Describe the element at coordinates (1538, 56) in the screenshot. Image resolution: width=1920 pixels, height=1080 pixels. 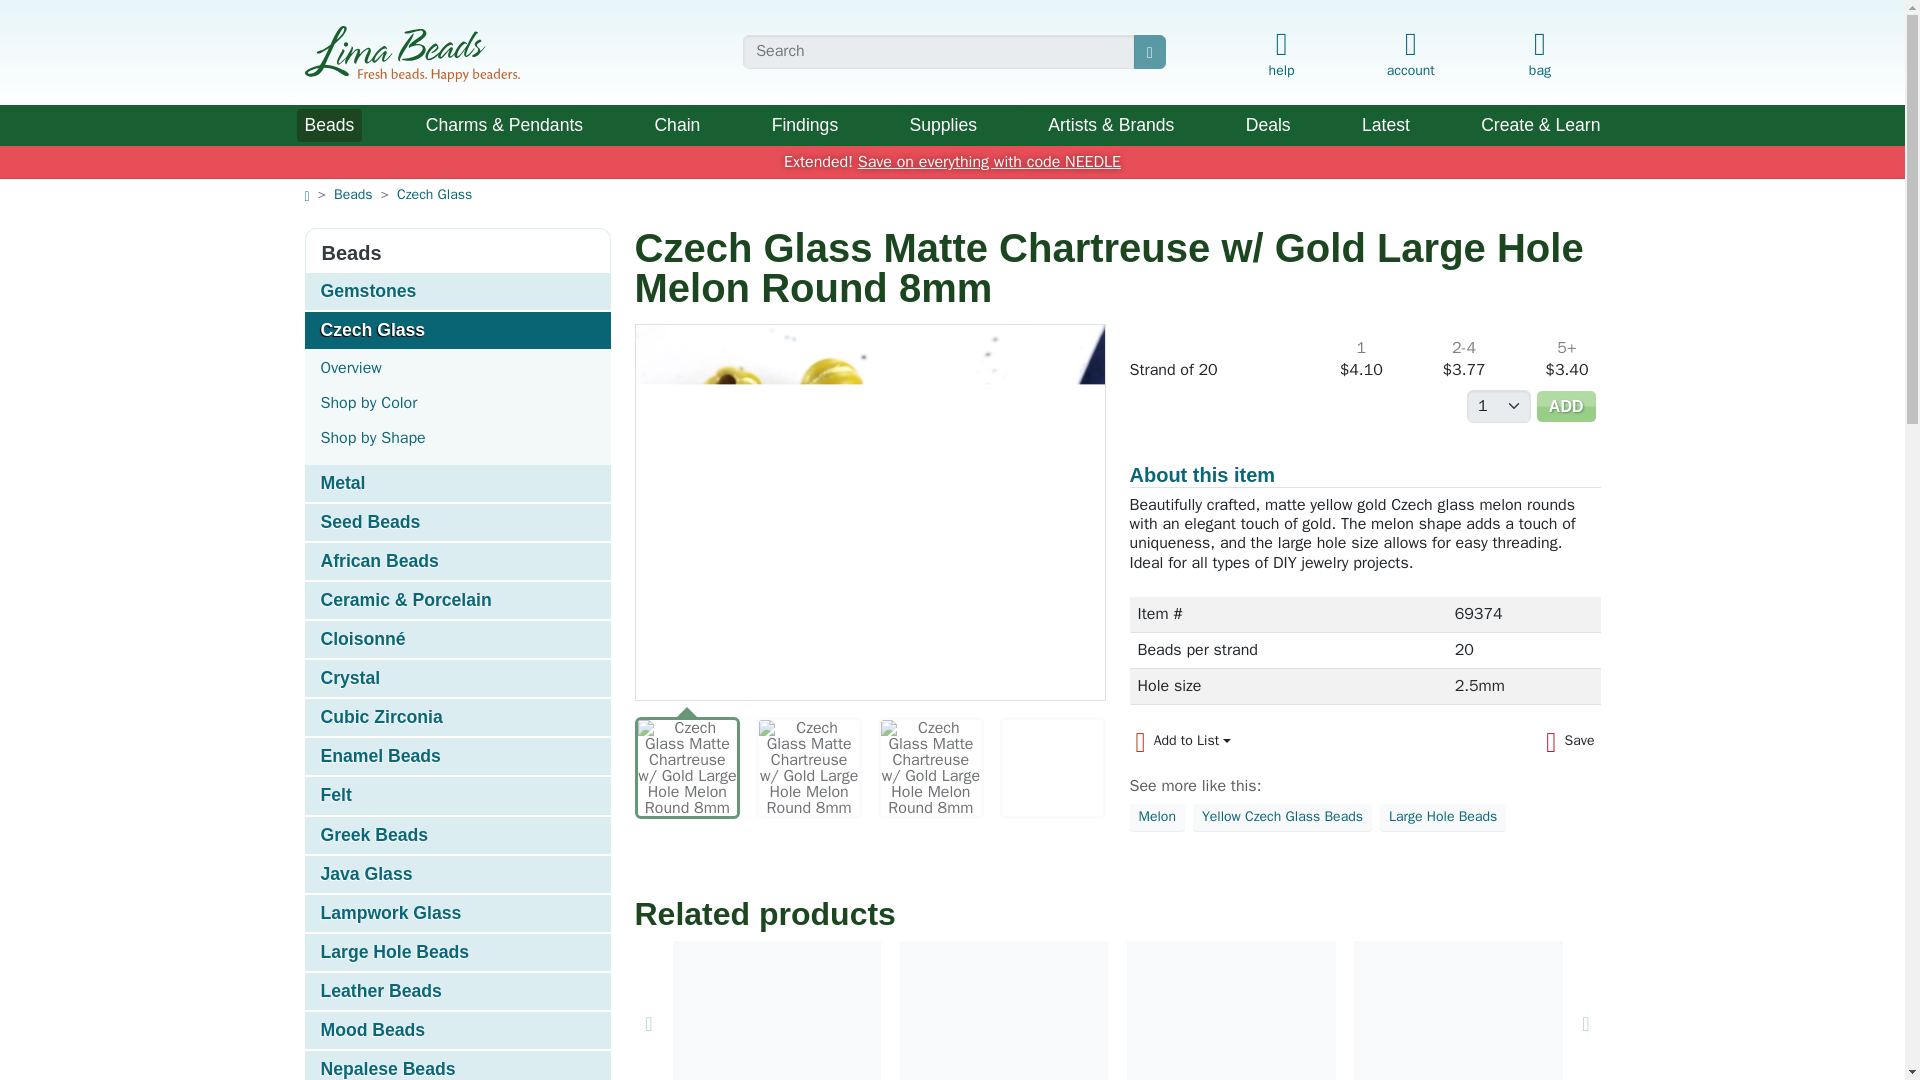
I see `bag` at that location.